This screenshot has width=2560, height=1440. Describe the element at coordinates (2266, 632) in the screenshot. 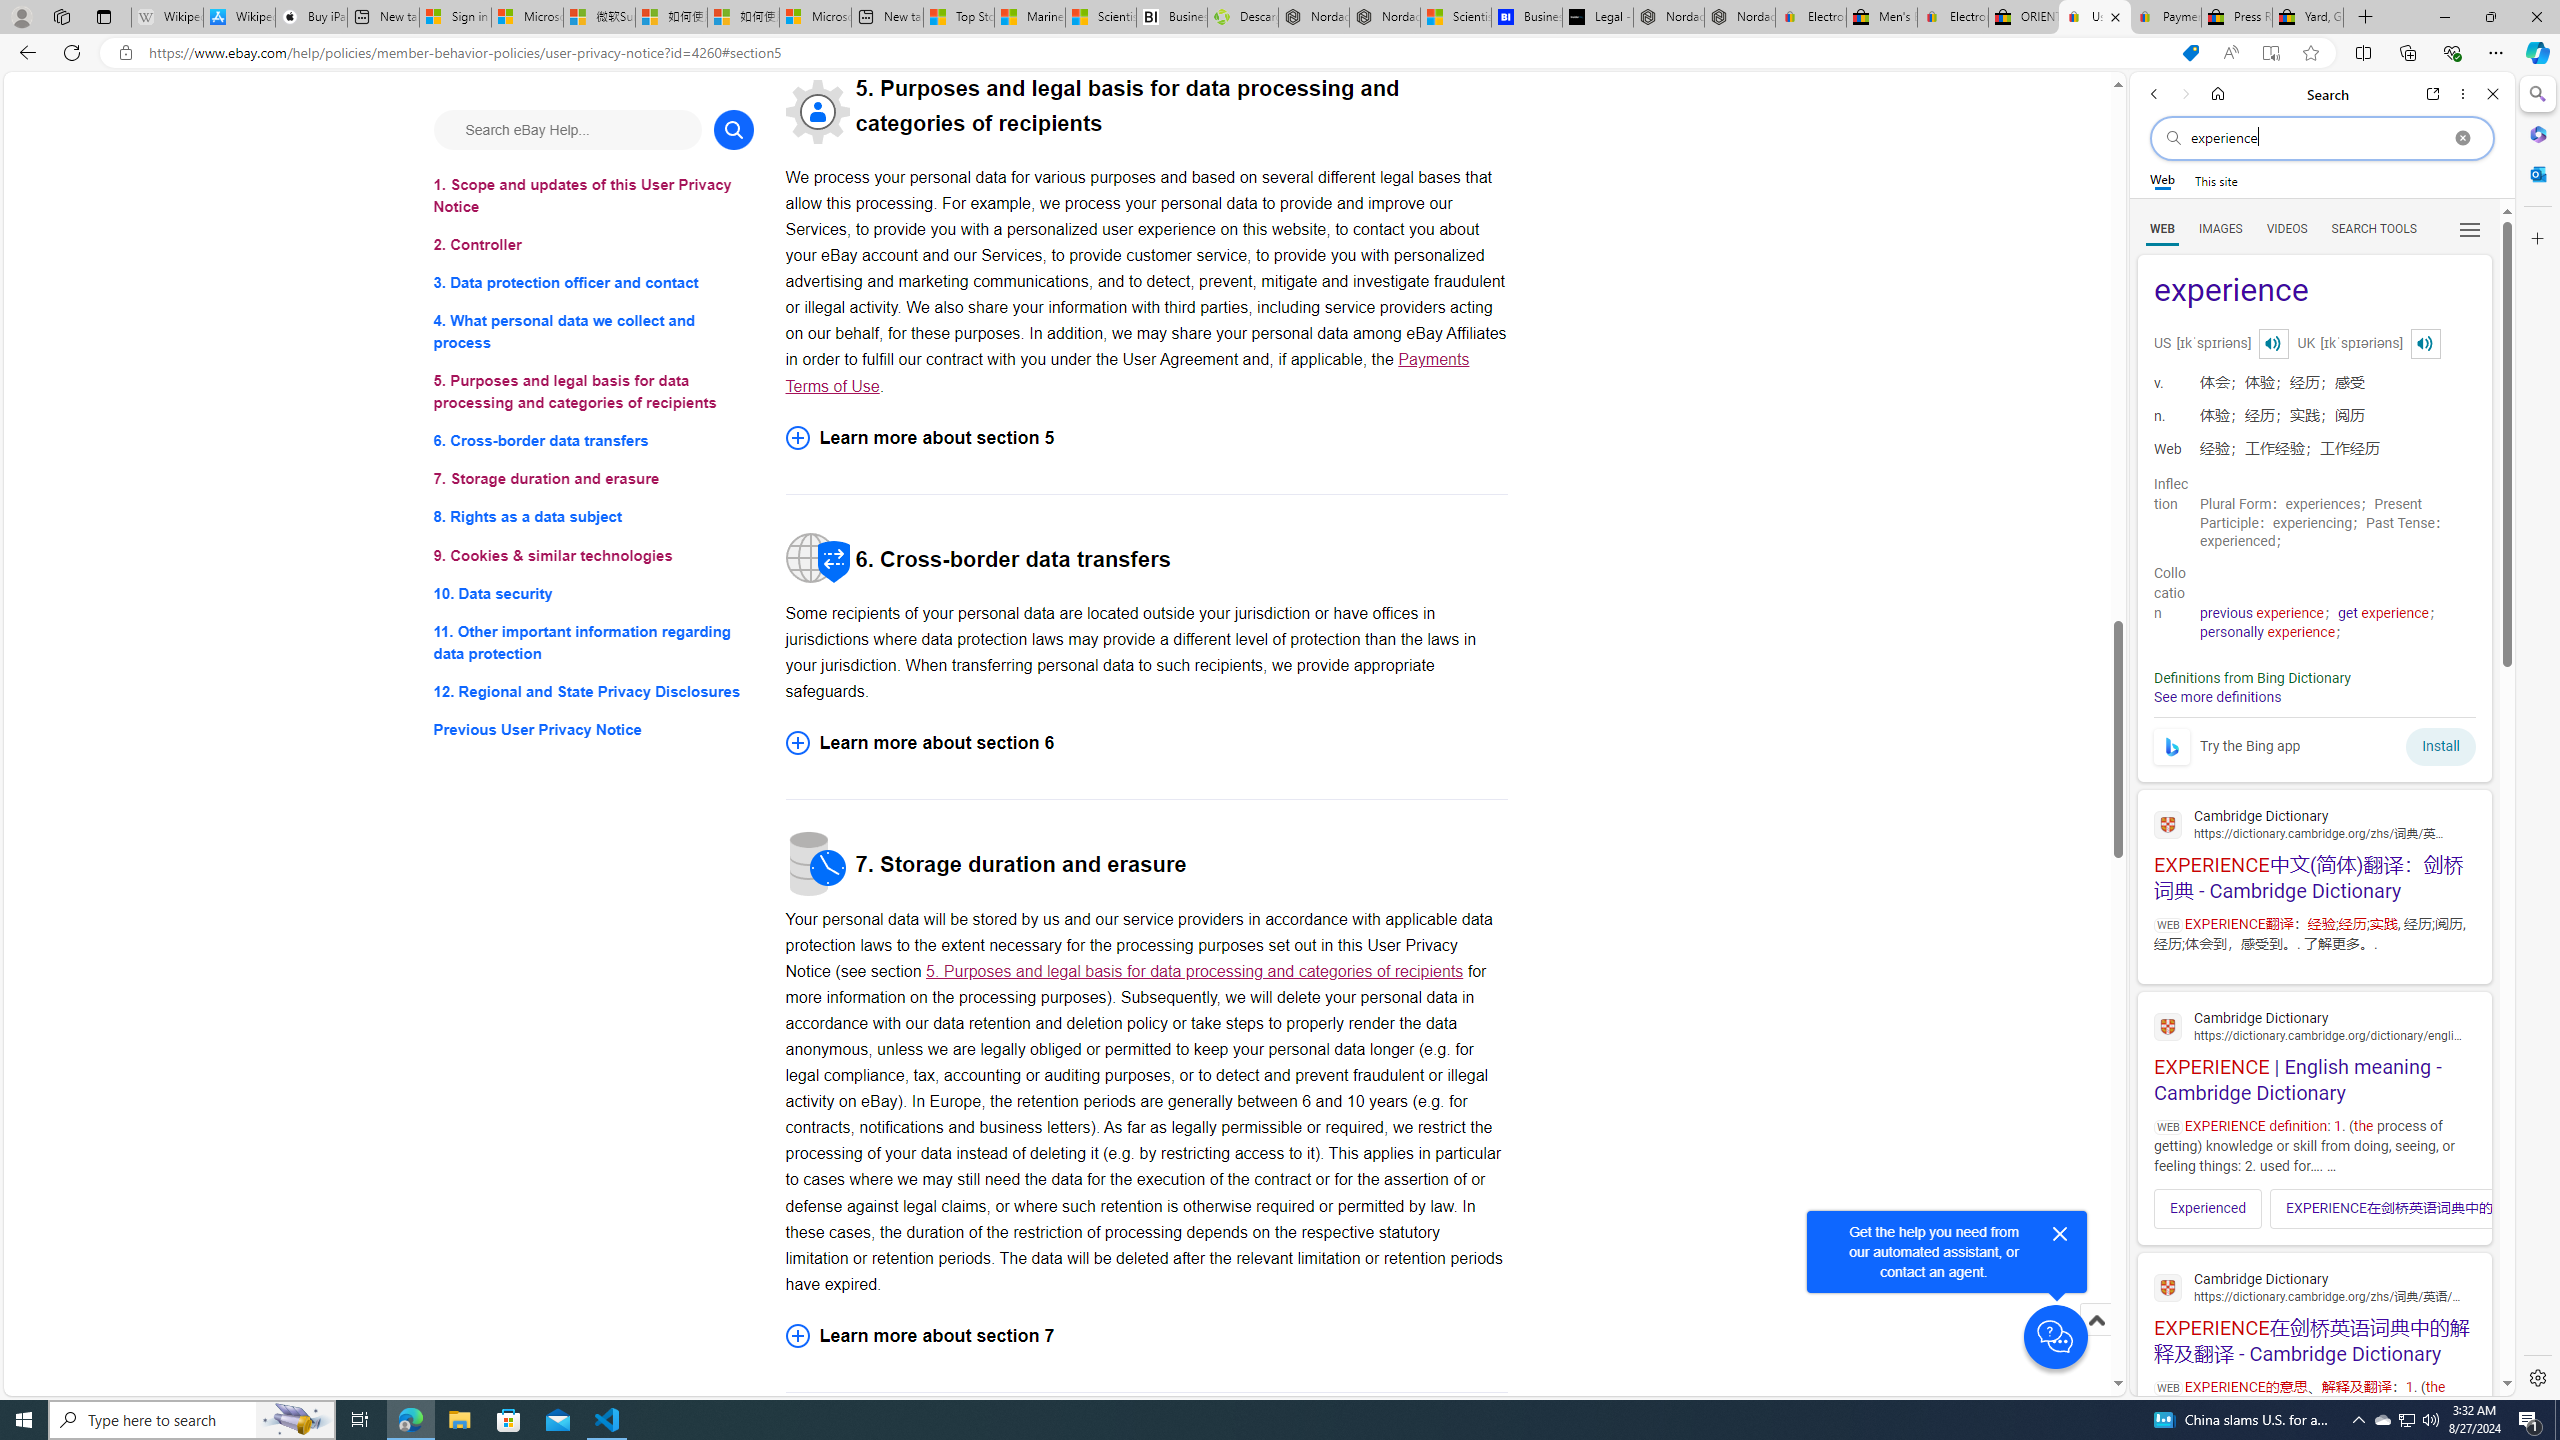

I see `personally experience` at that location.